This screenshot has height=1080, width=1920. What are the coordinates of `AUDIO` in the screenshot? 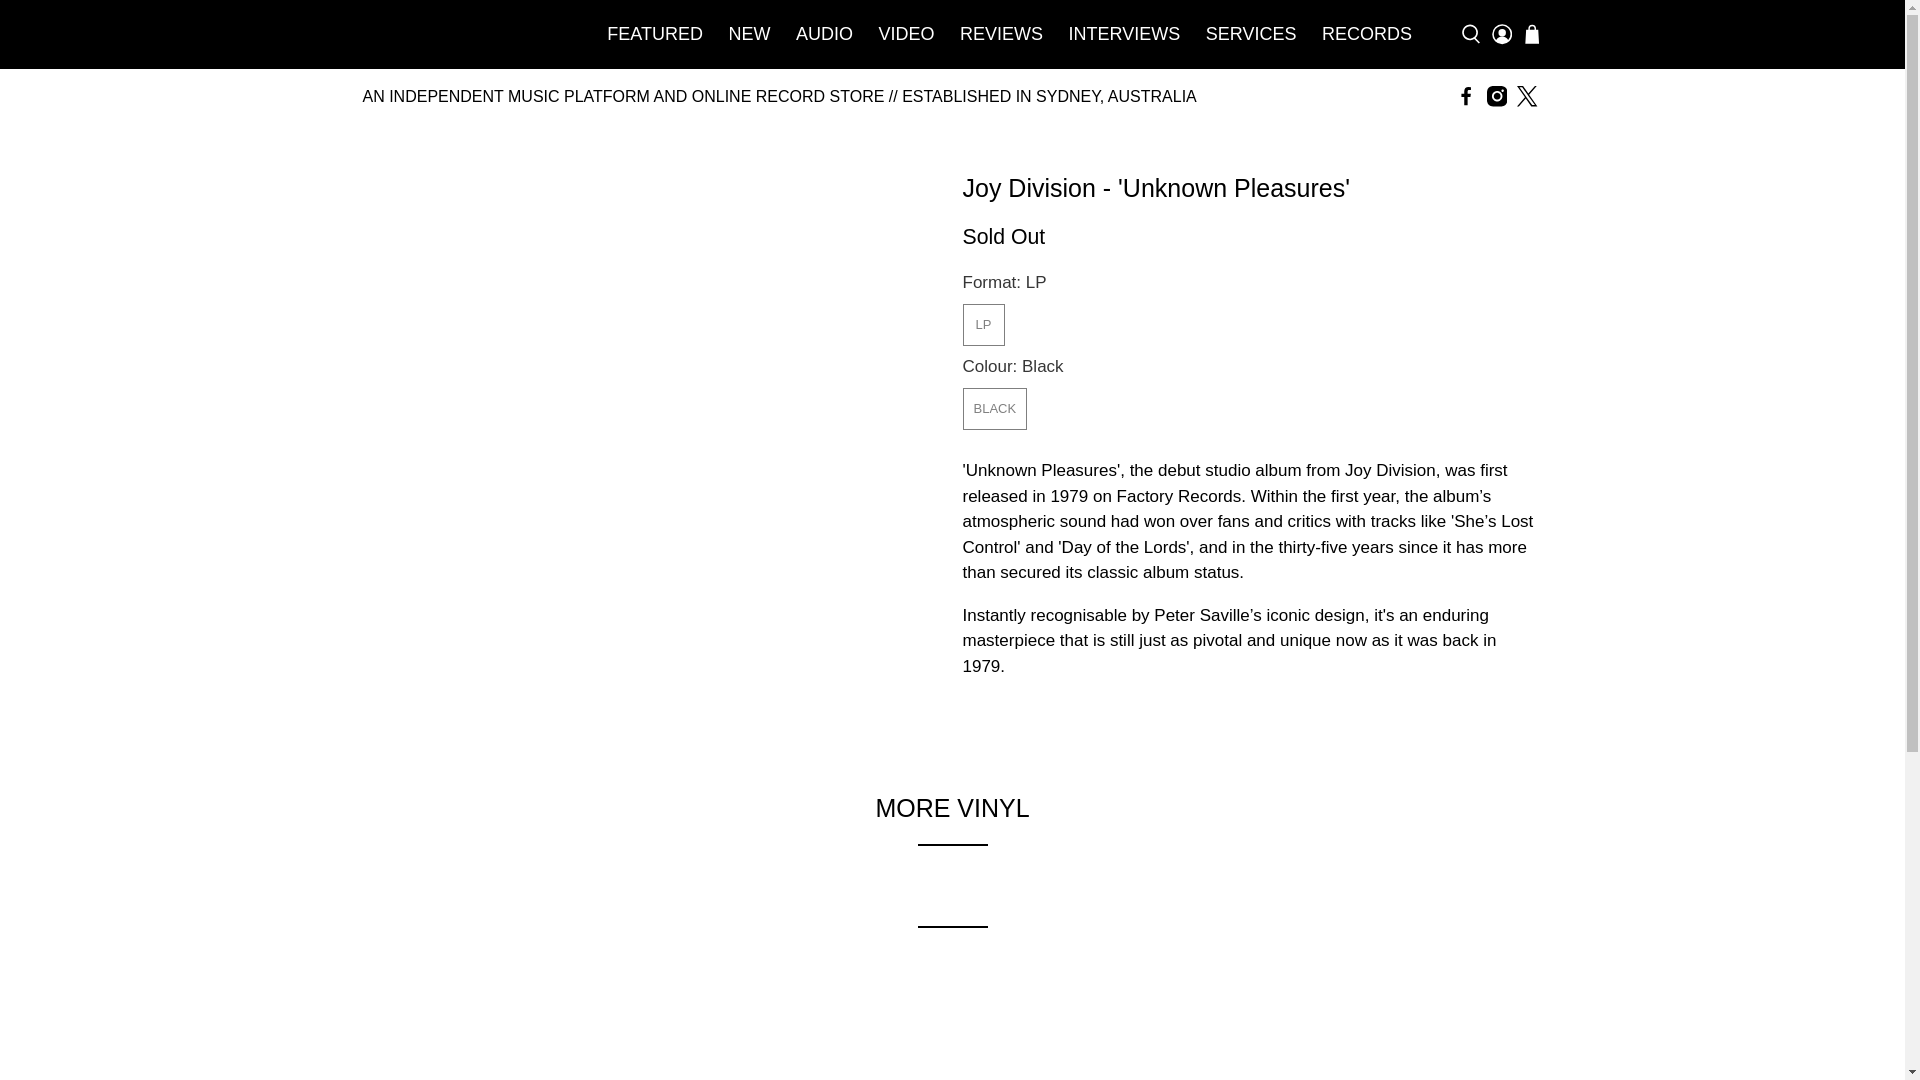 It's located at (824, 34).